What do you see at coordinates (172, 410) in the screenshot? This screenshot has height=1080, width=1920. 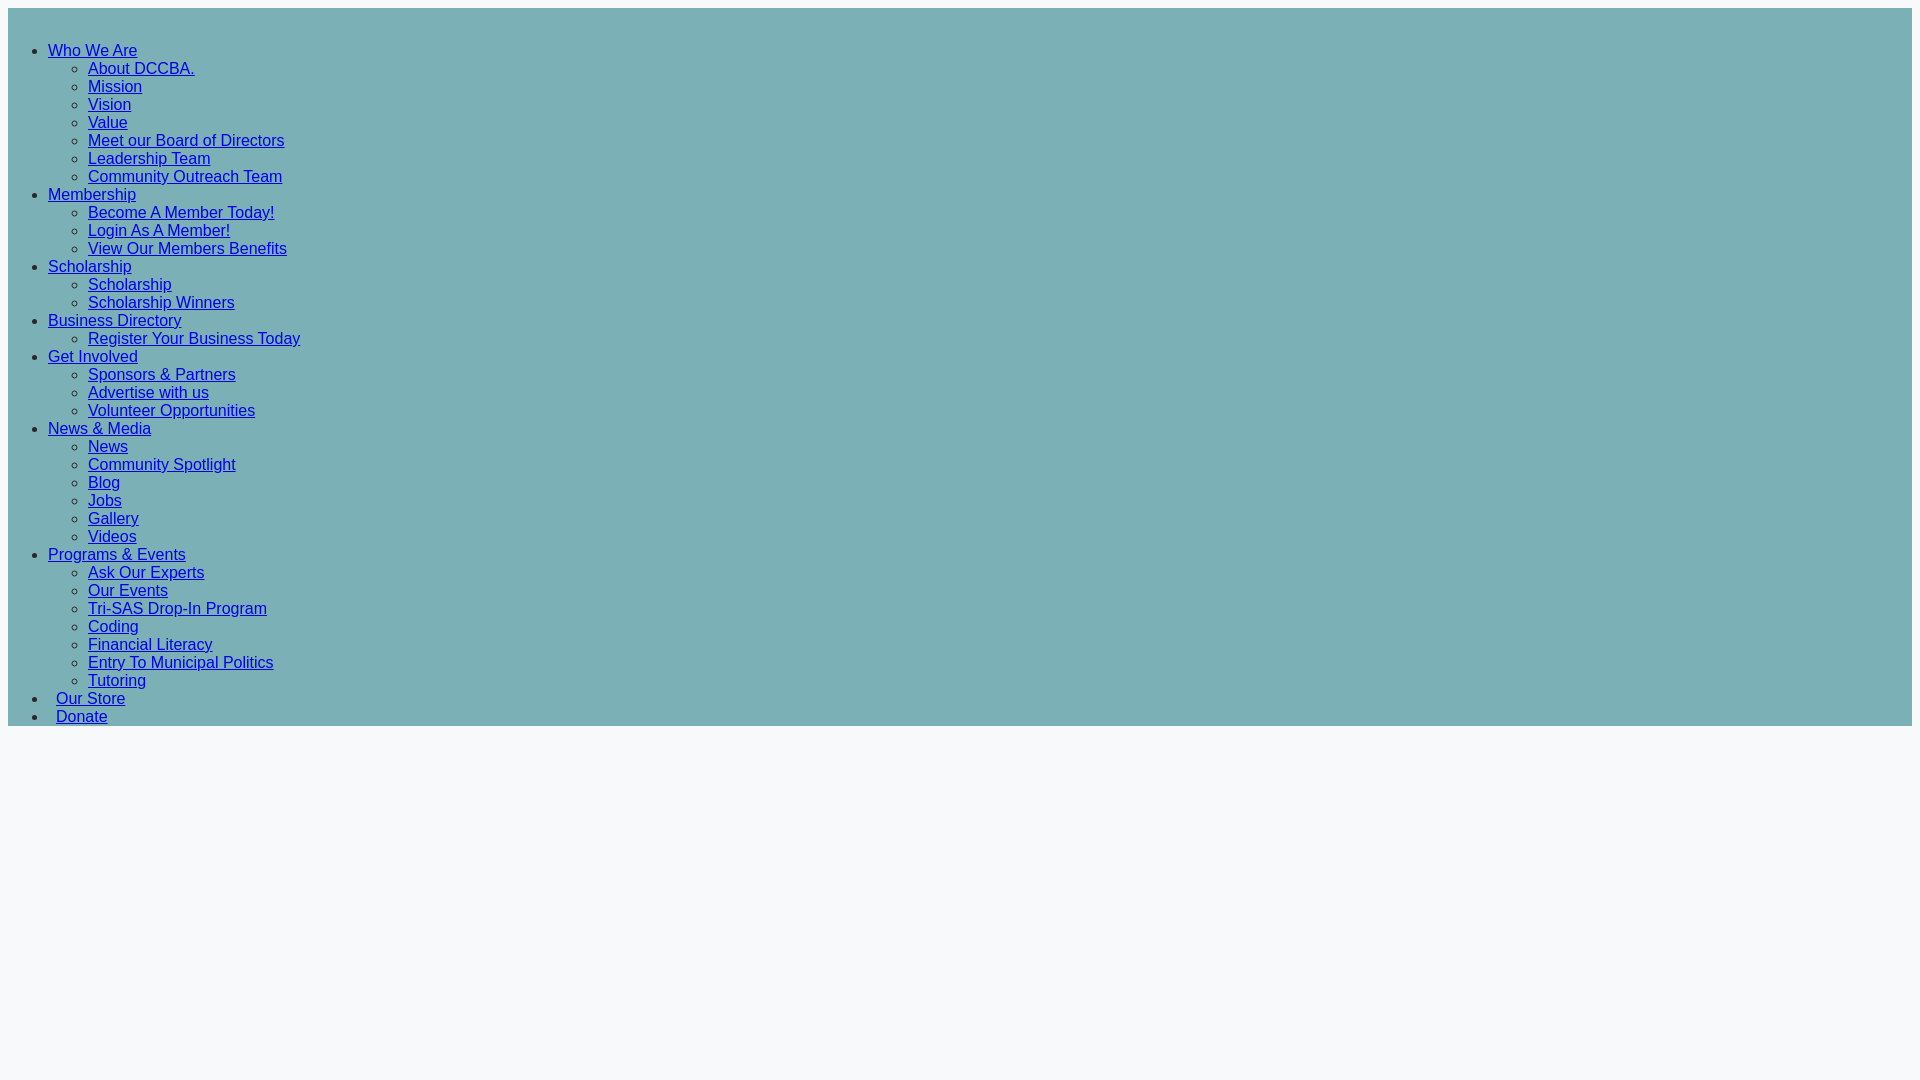 I see `Volunteer Opportunities` at bounding box center [172, 410].